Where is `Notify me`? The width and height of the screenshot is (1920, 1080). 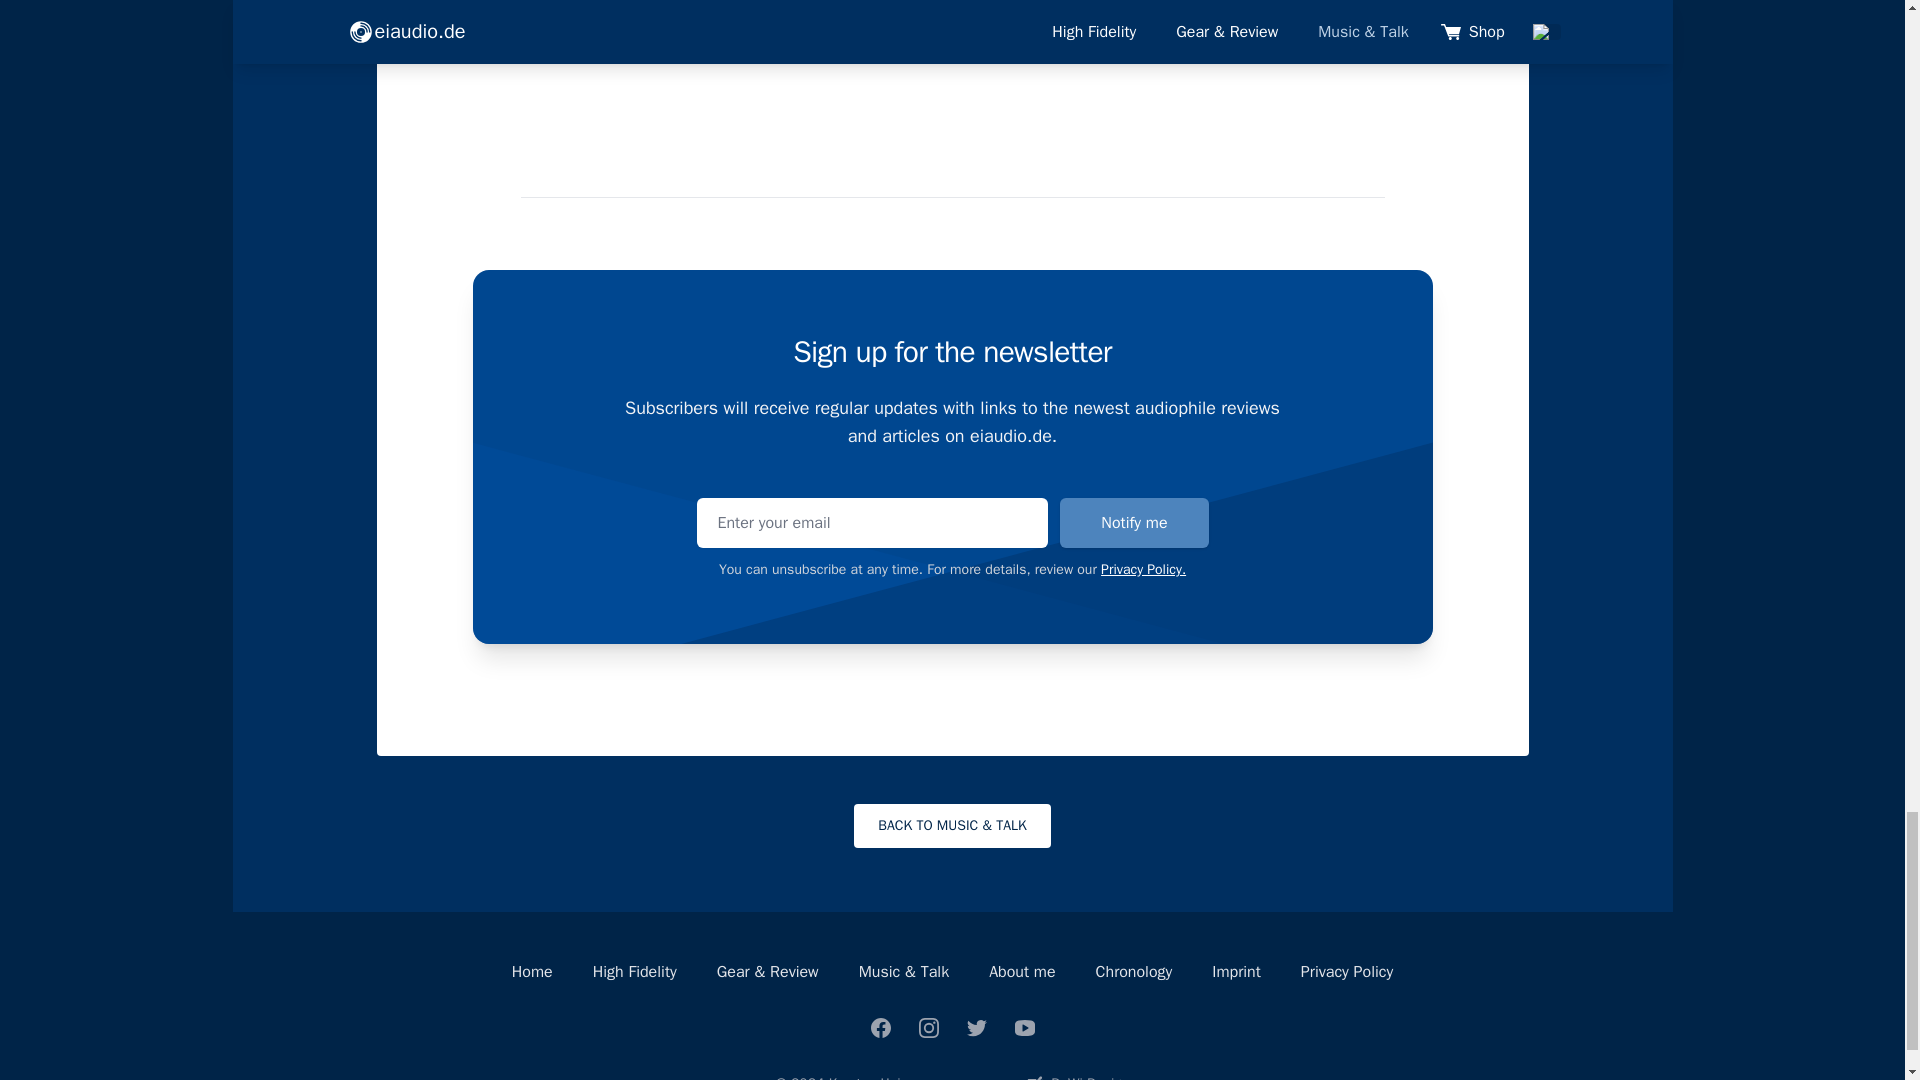
Notify me is located at coordinates (1133, 522).